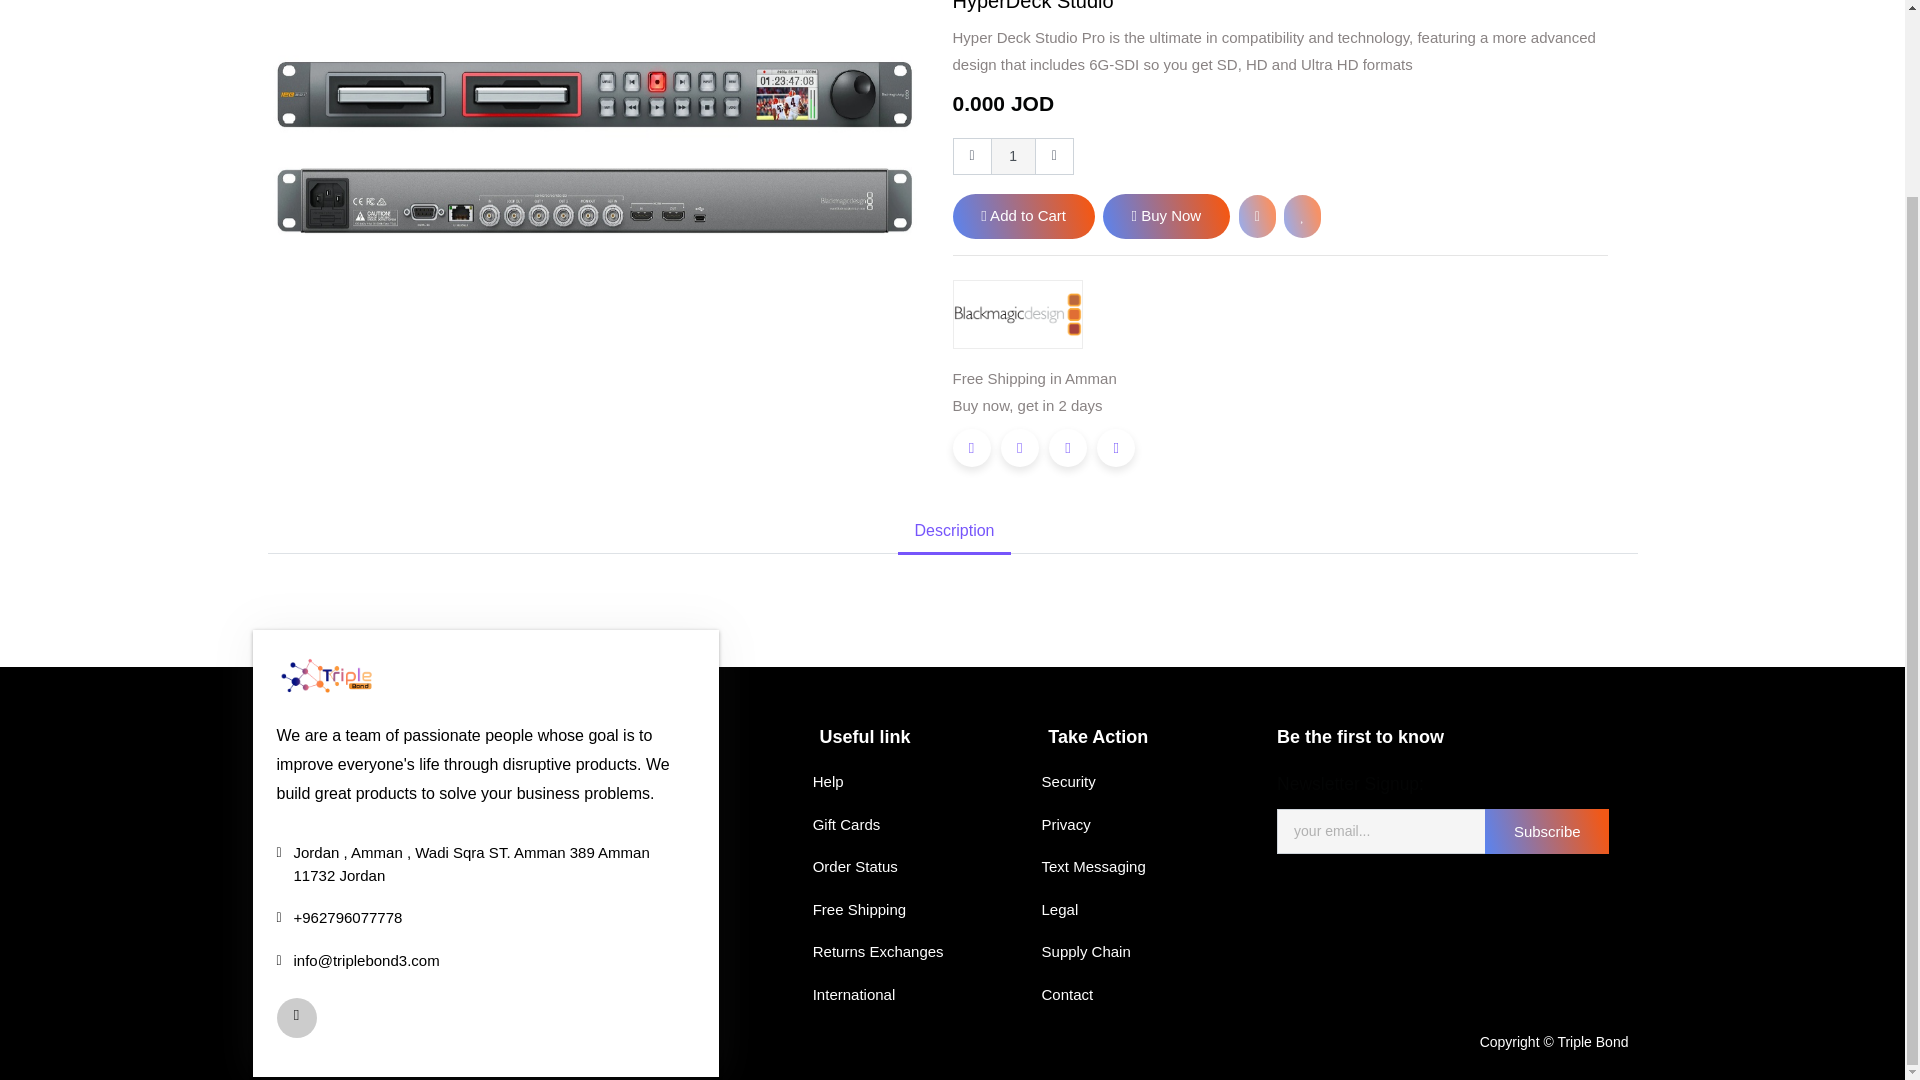 Image resolution: width=1920 pixels, height=1080 pixels. Describe the element at coordinates (1054, 157) in the screenshot. I see `Add one` at that location.